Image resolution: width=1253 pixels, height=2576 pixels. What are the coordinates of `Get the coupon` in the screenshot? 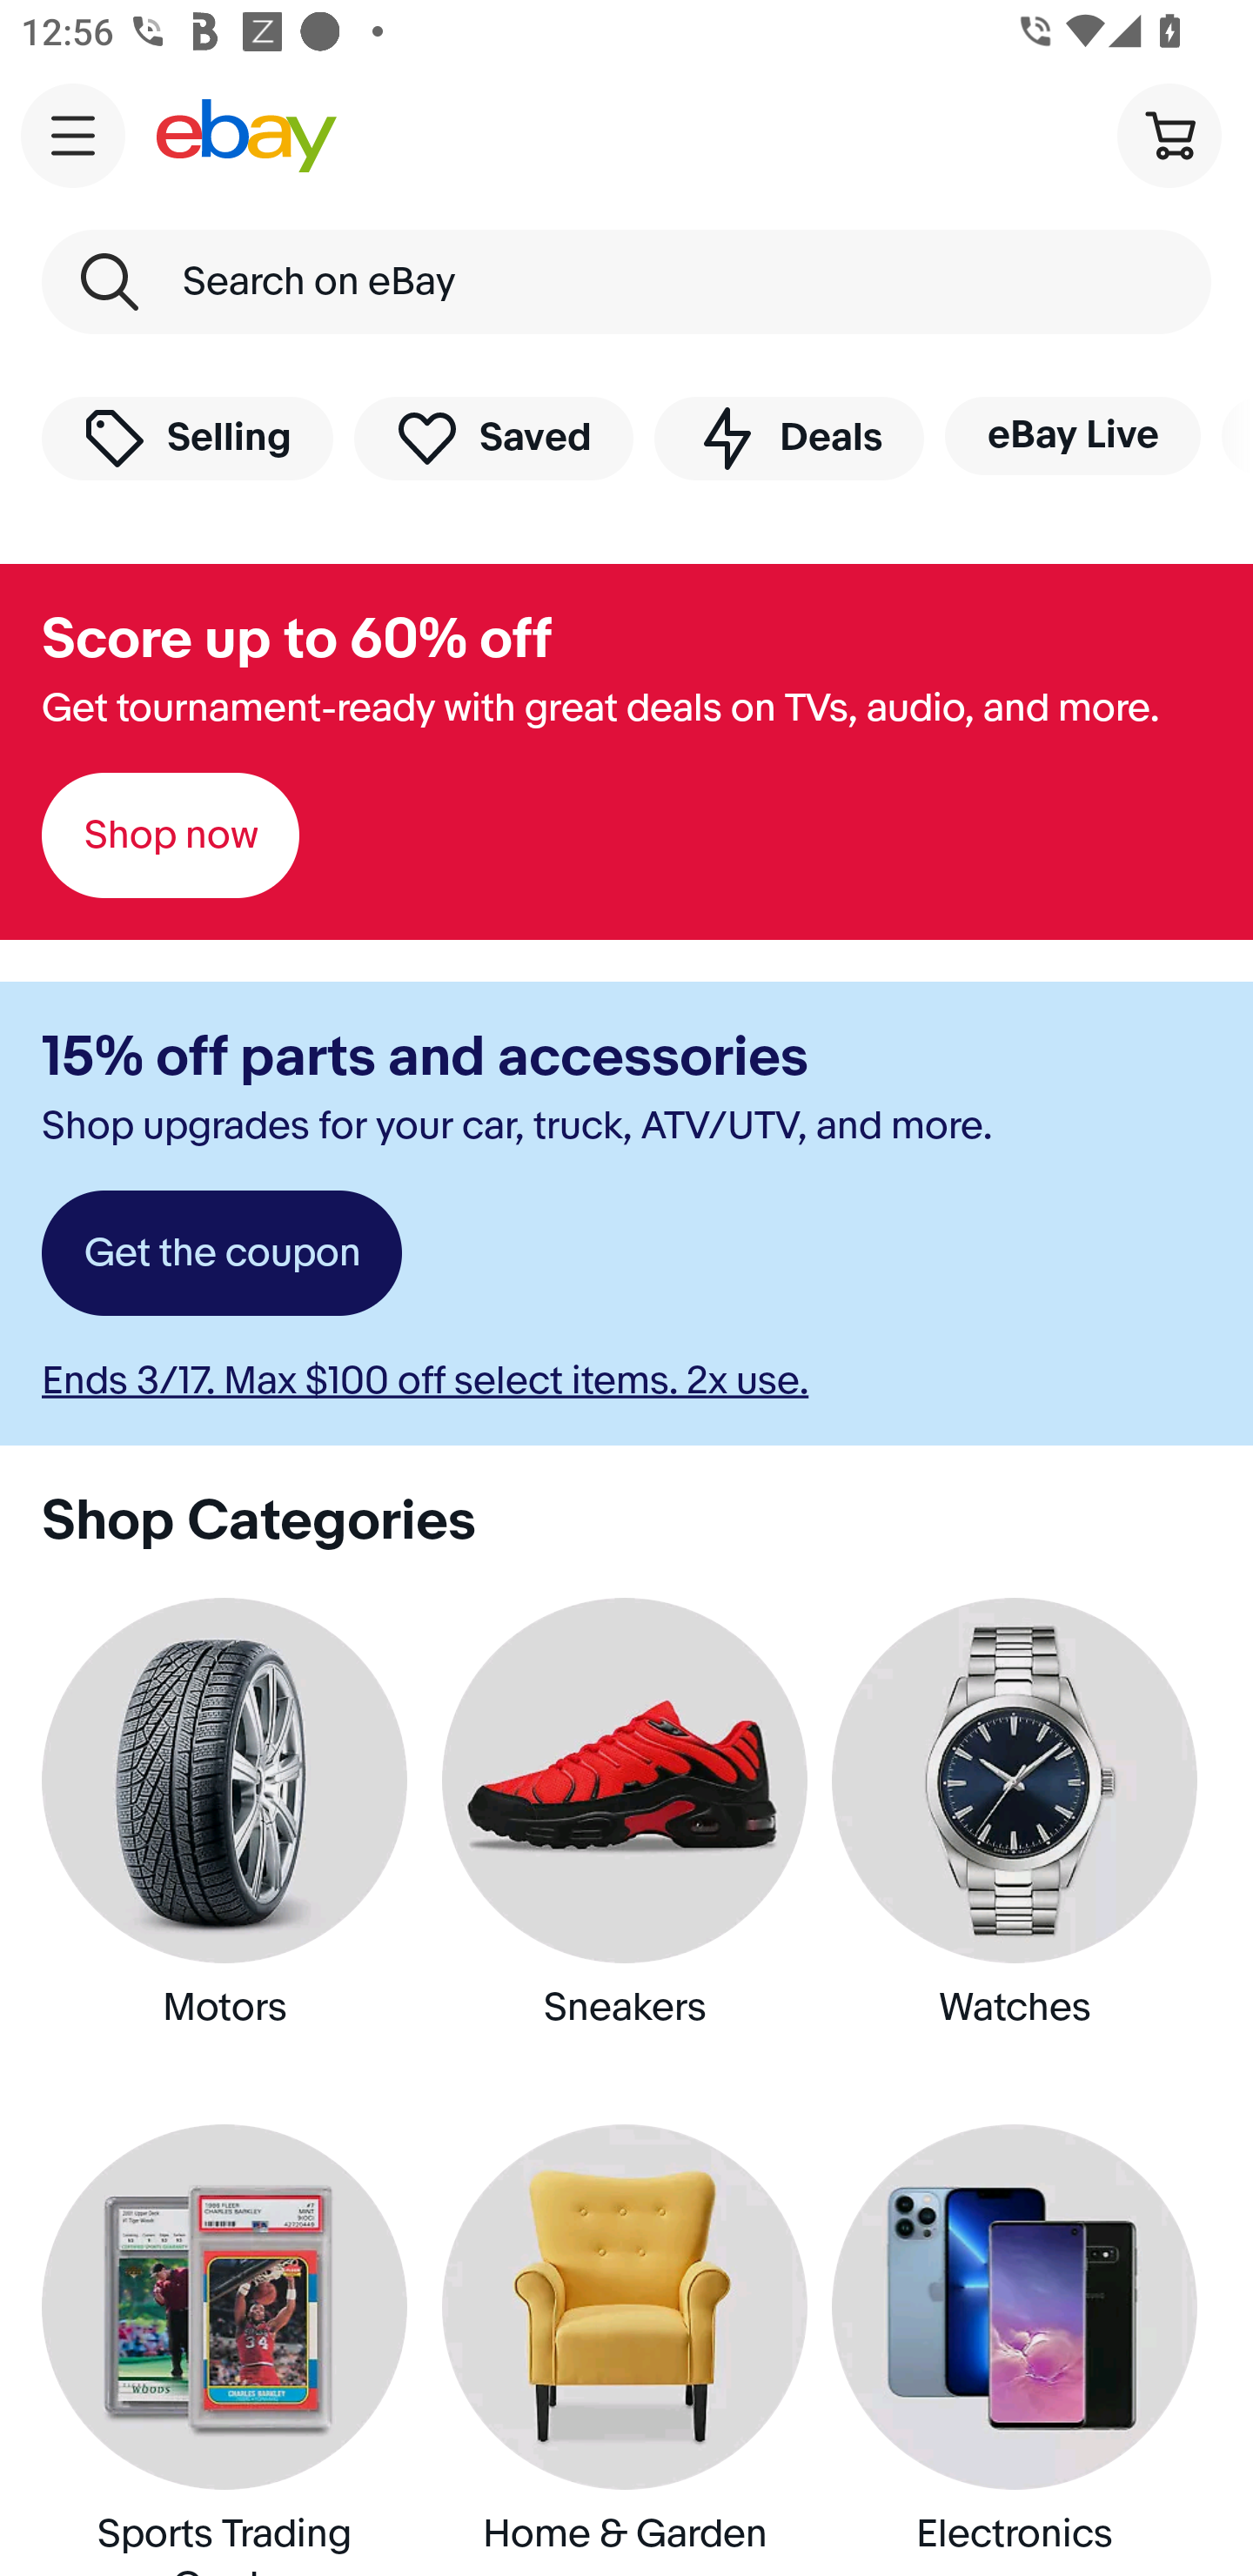 It's located at (221, 1253).